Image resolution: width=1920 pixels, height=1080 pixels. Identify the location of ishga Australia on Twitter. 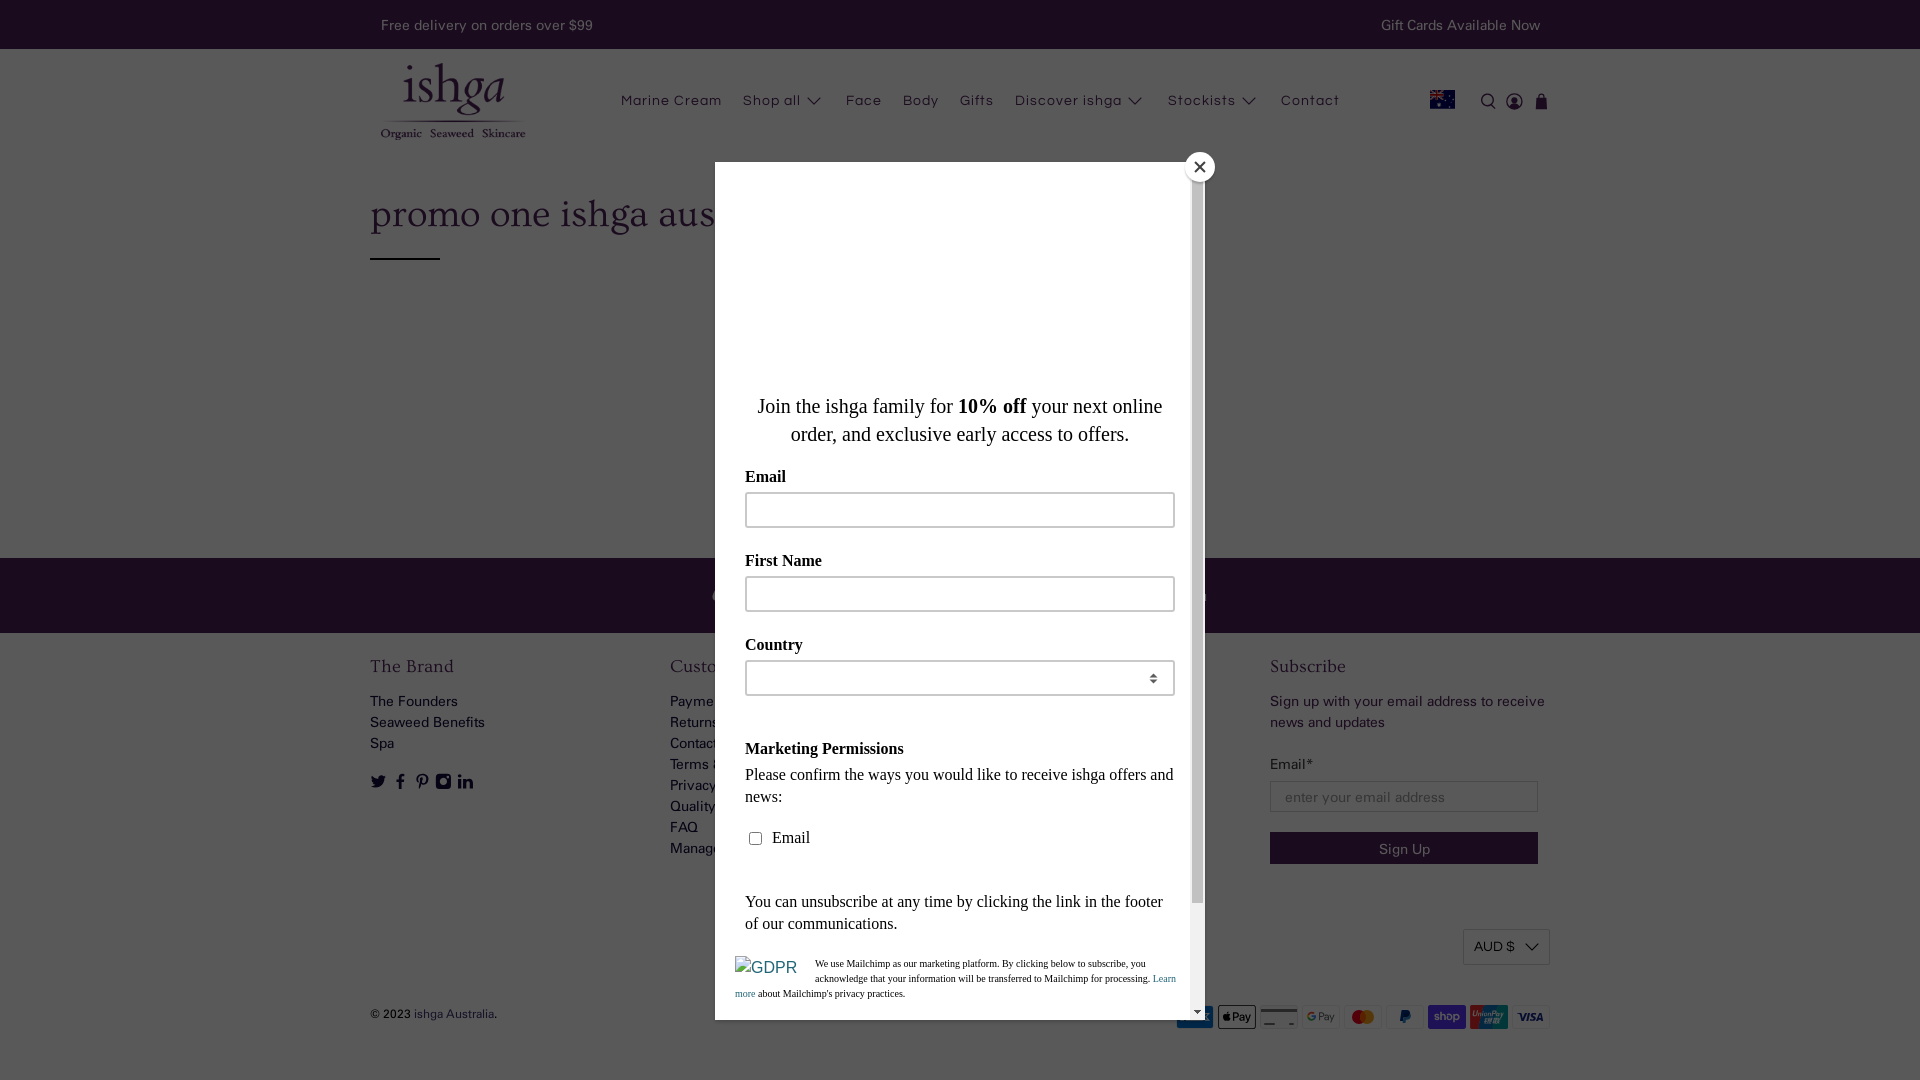
(378, 784).